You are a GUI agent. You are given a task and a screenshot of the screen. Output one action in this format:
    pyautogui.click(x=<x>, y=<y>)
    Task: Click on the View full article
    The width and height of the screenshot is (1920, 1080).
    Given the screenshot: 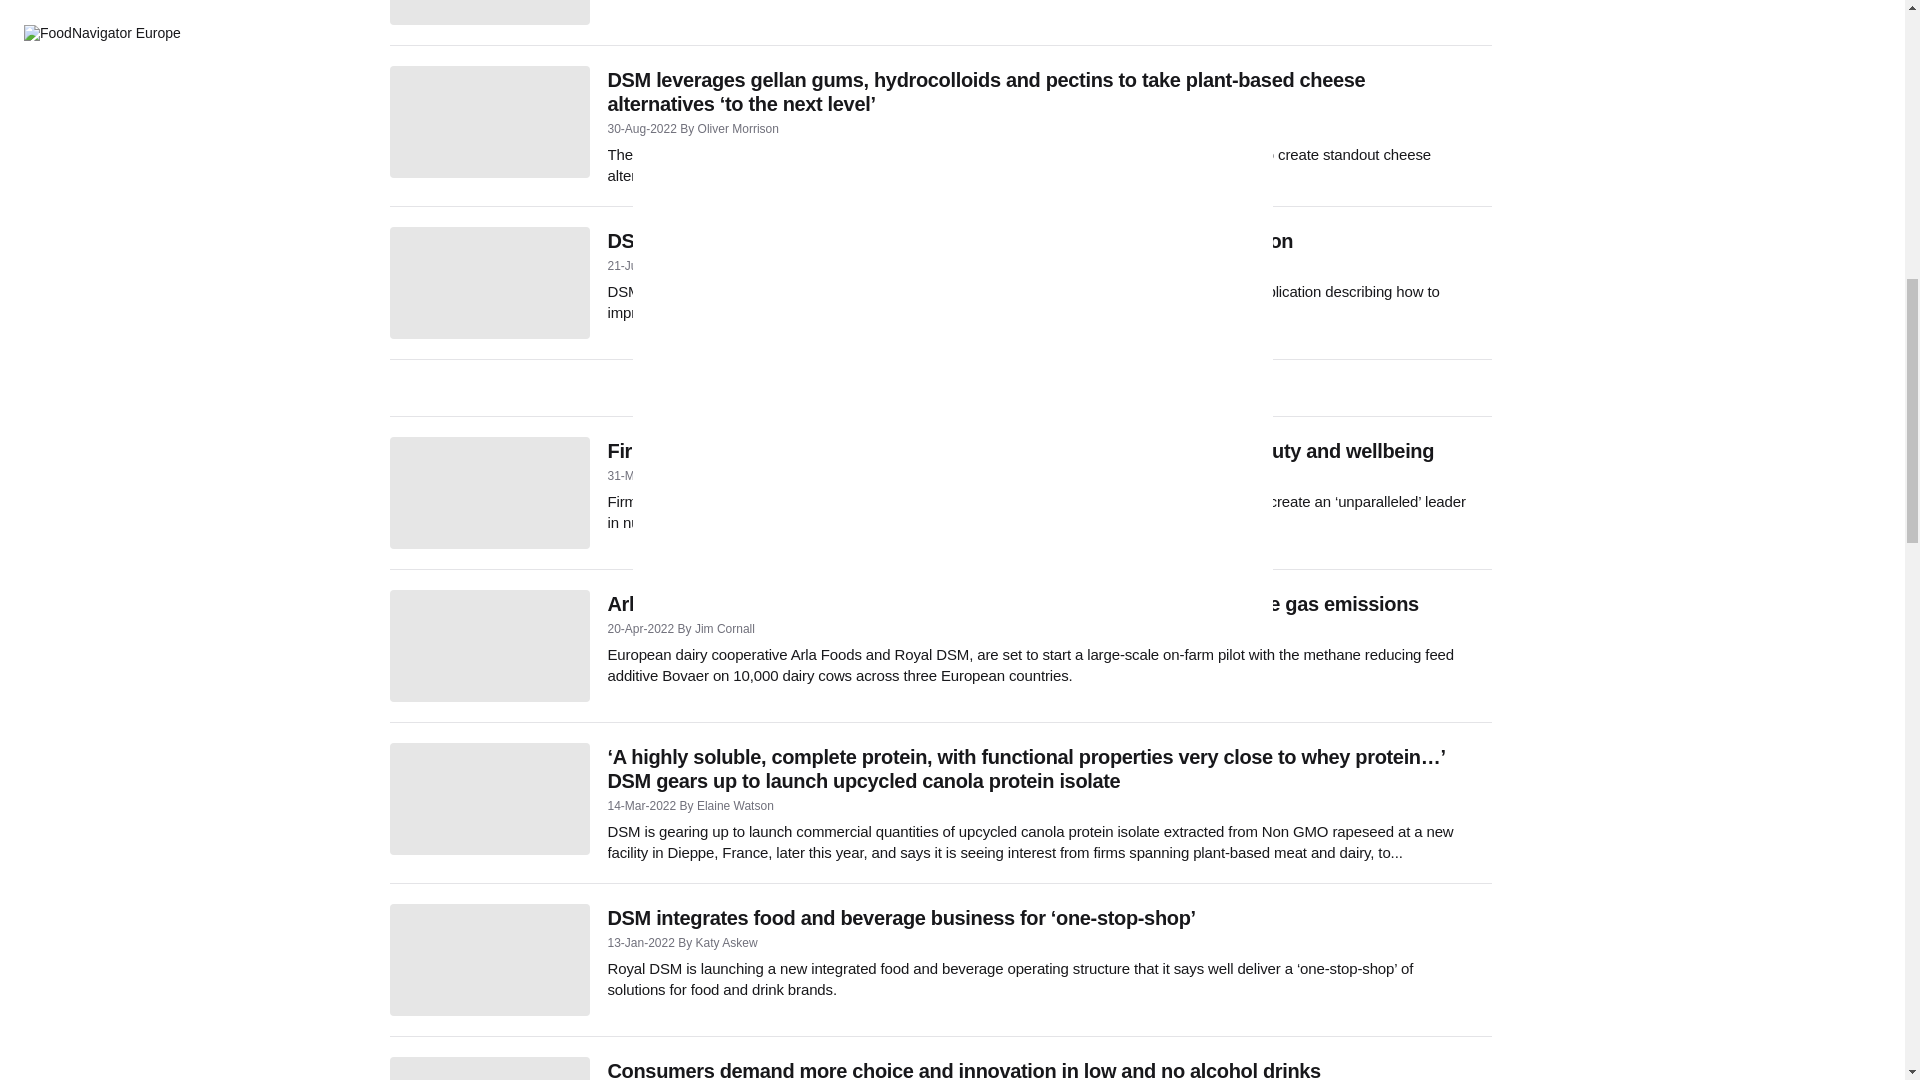 What is the action you would take?
    pyautogui.click(x=489, y=1068)
    